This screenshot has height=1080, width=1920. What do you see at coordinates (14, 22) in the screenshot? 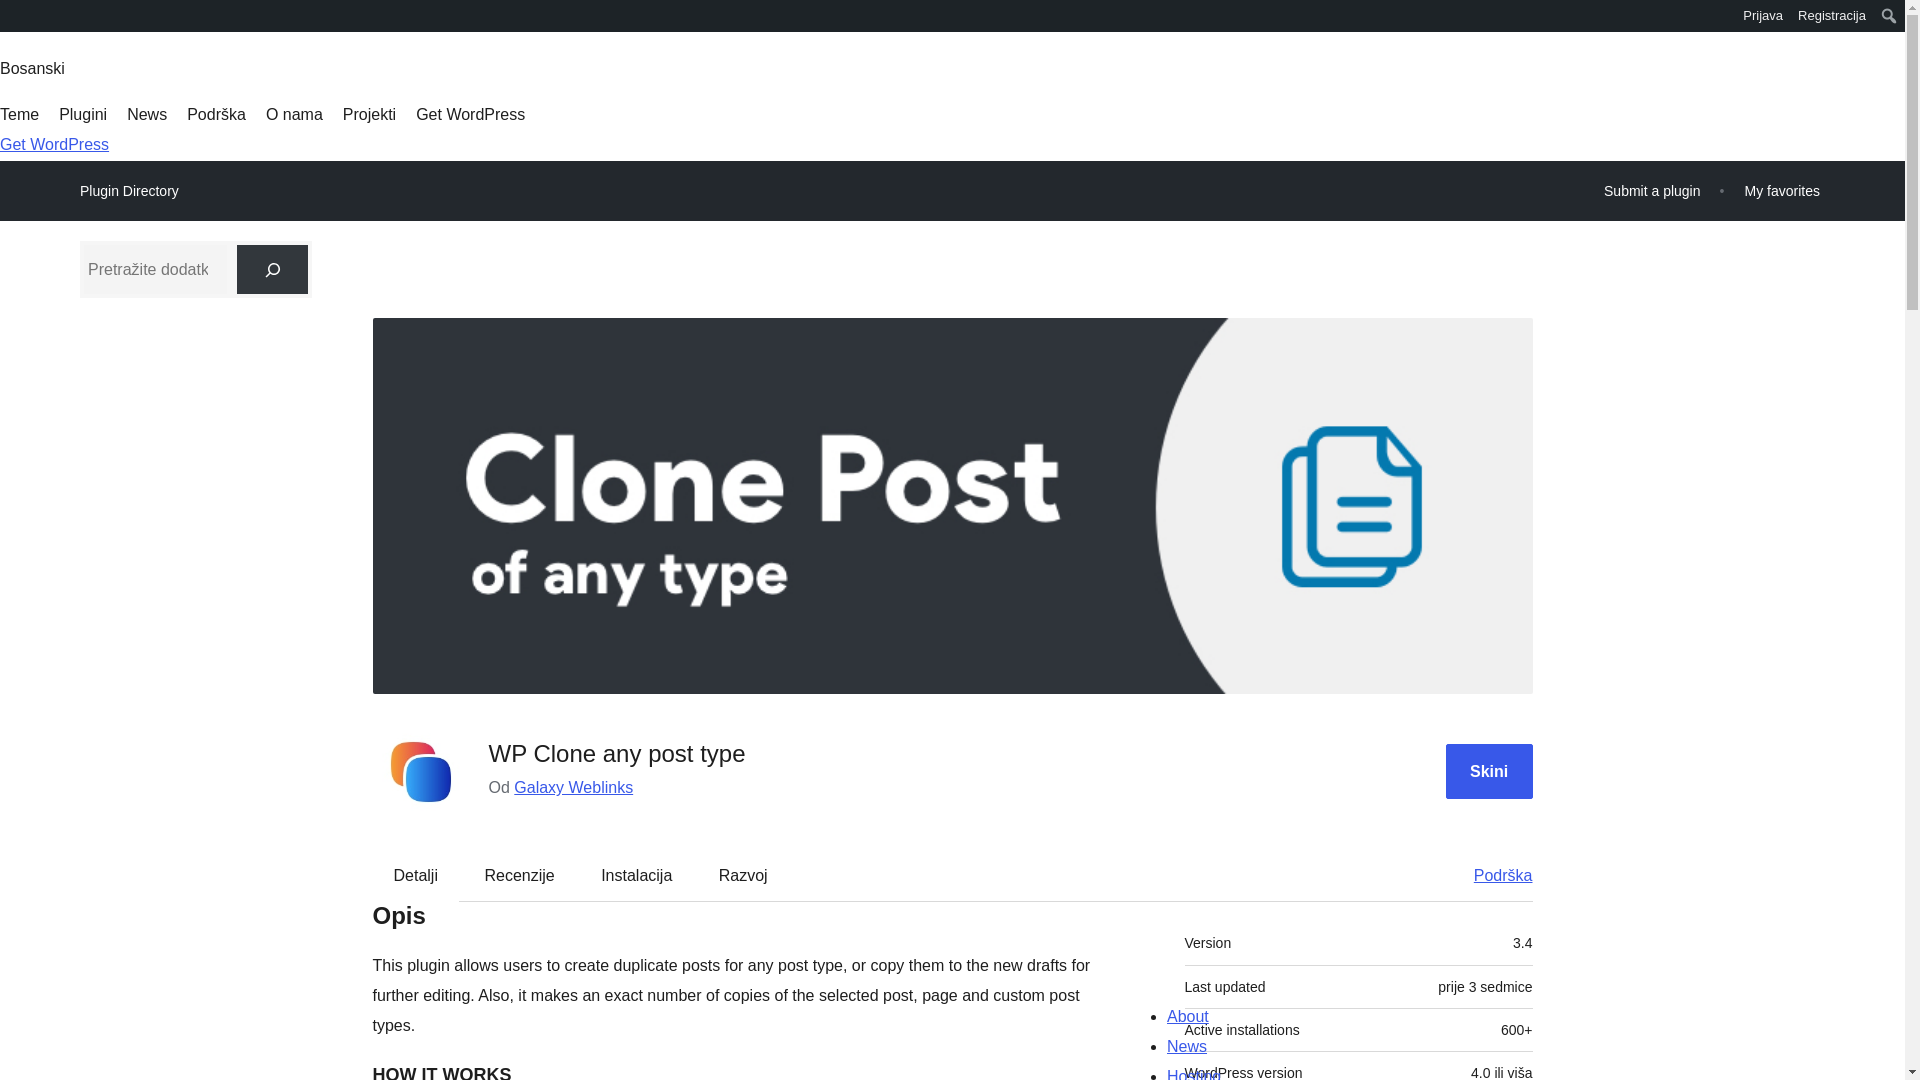
I see `WordPress.org` at bounding box center [14, 22].